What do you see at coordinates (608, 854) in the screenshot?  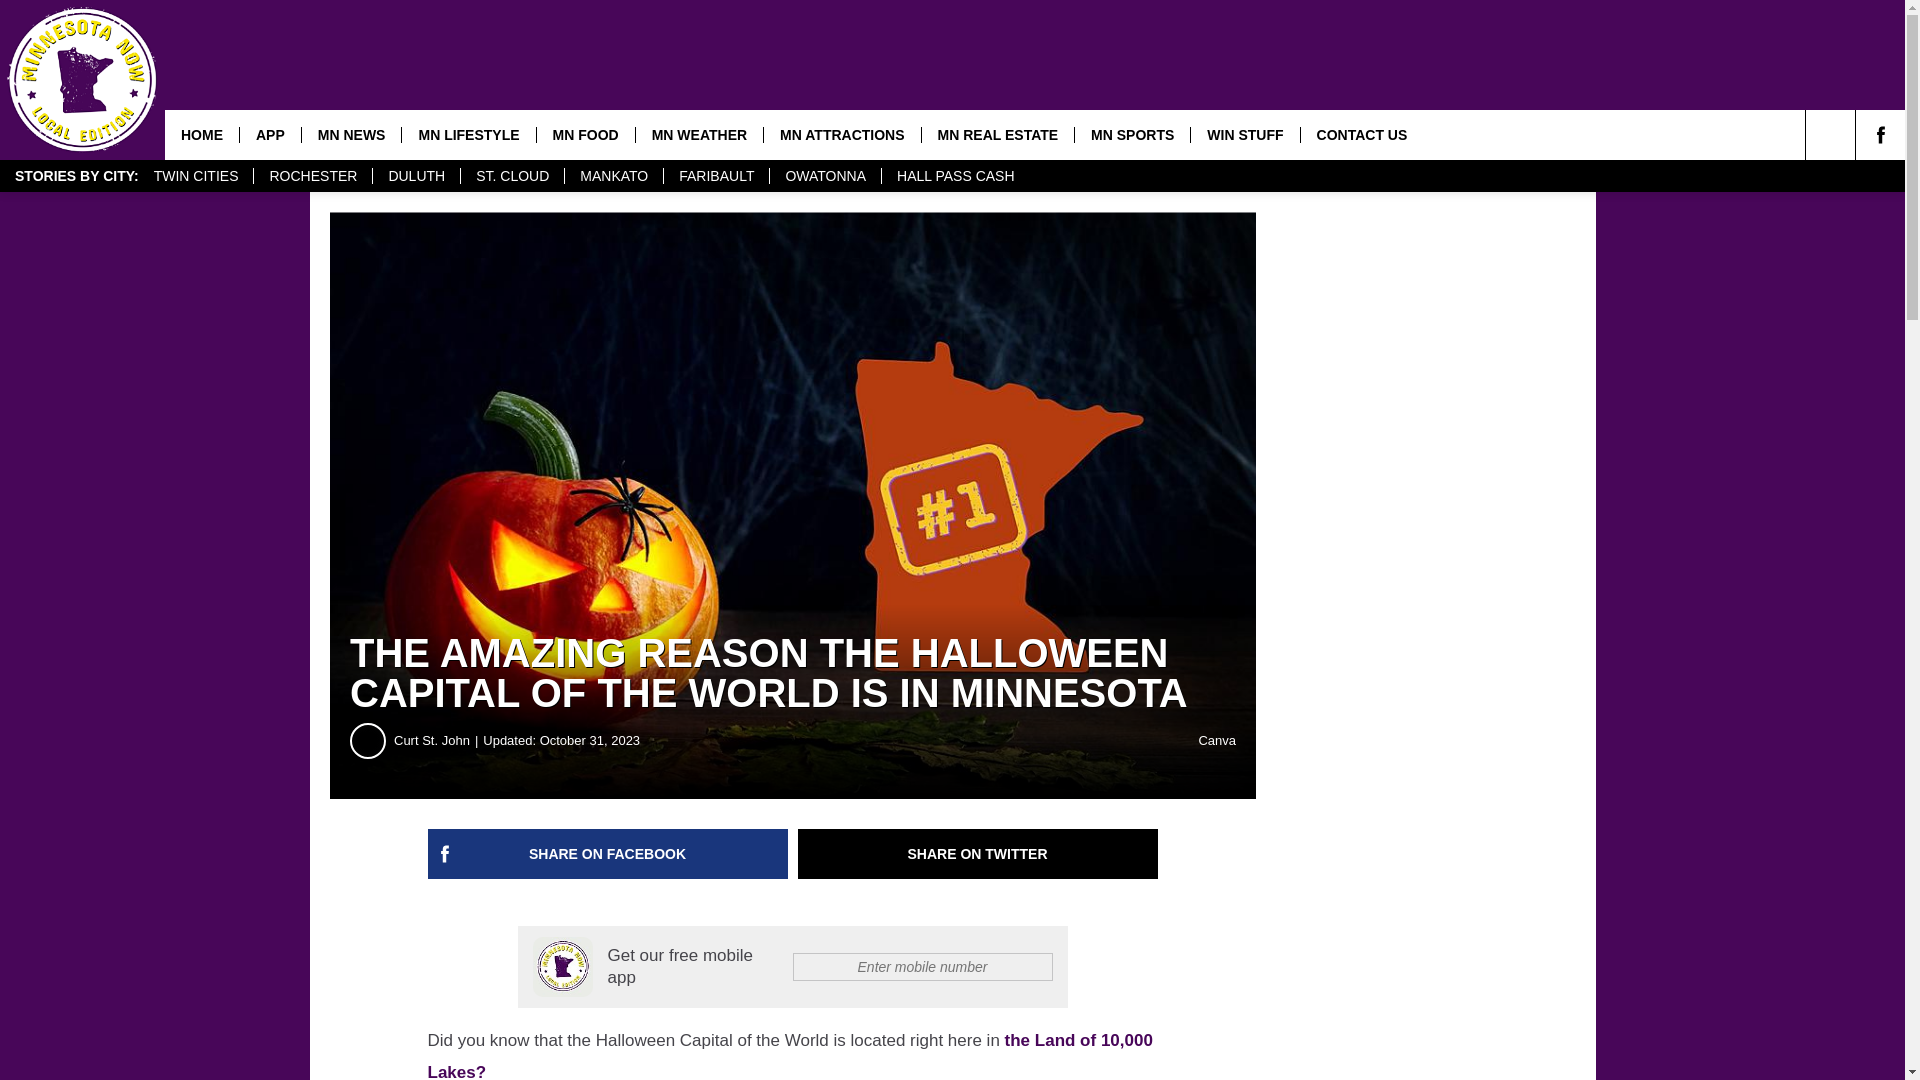 I see `SHARE ON FACEBOOK` at bounding box center [608, 854].